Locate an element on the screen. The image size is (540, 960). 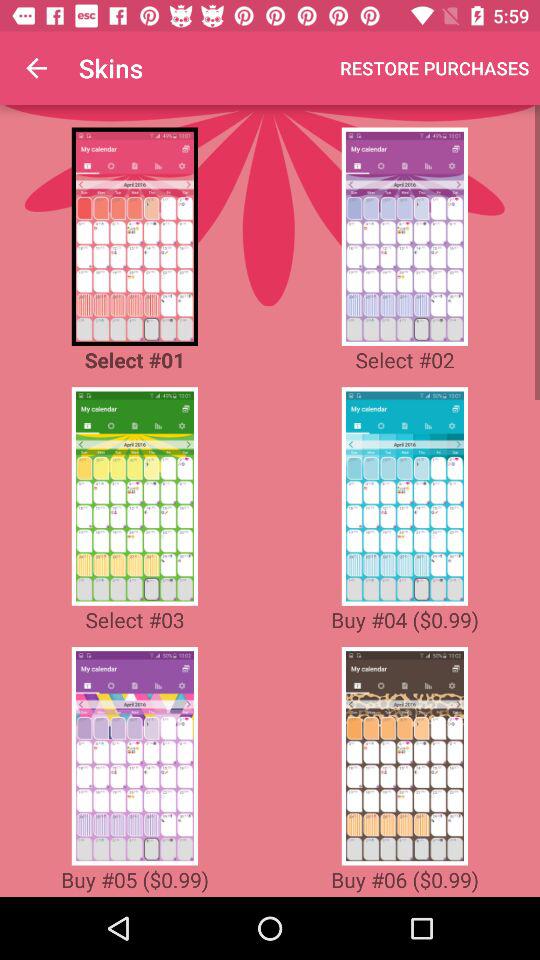
buy calendar skin number 4 option is located at coordinates (404, 496).